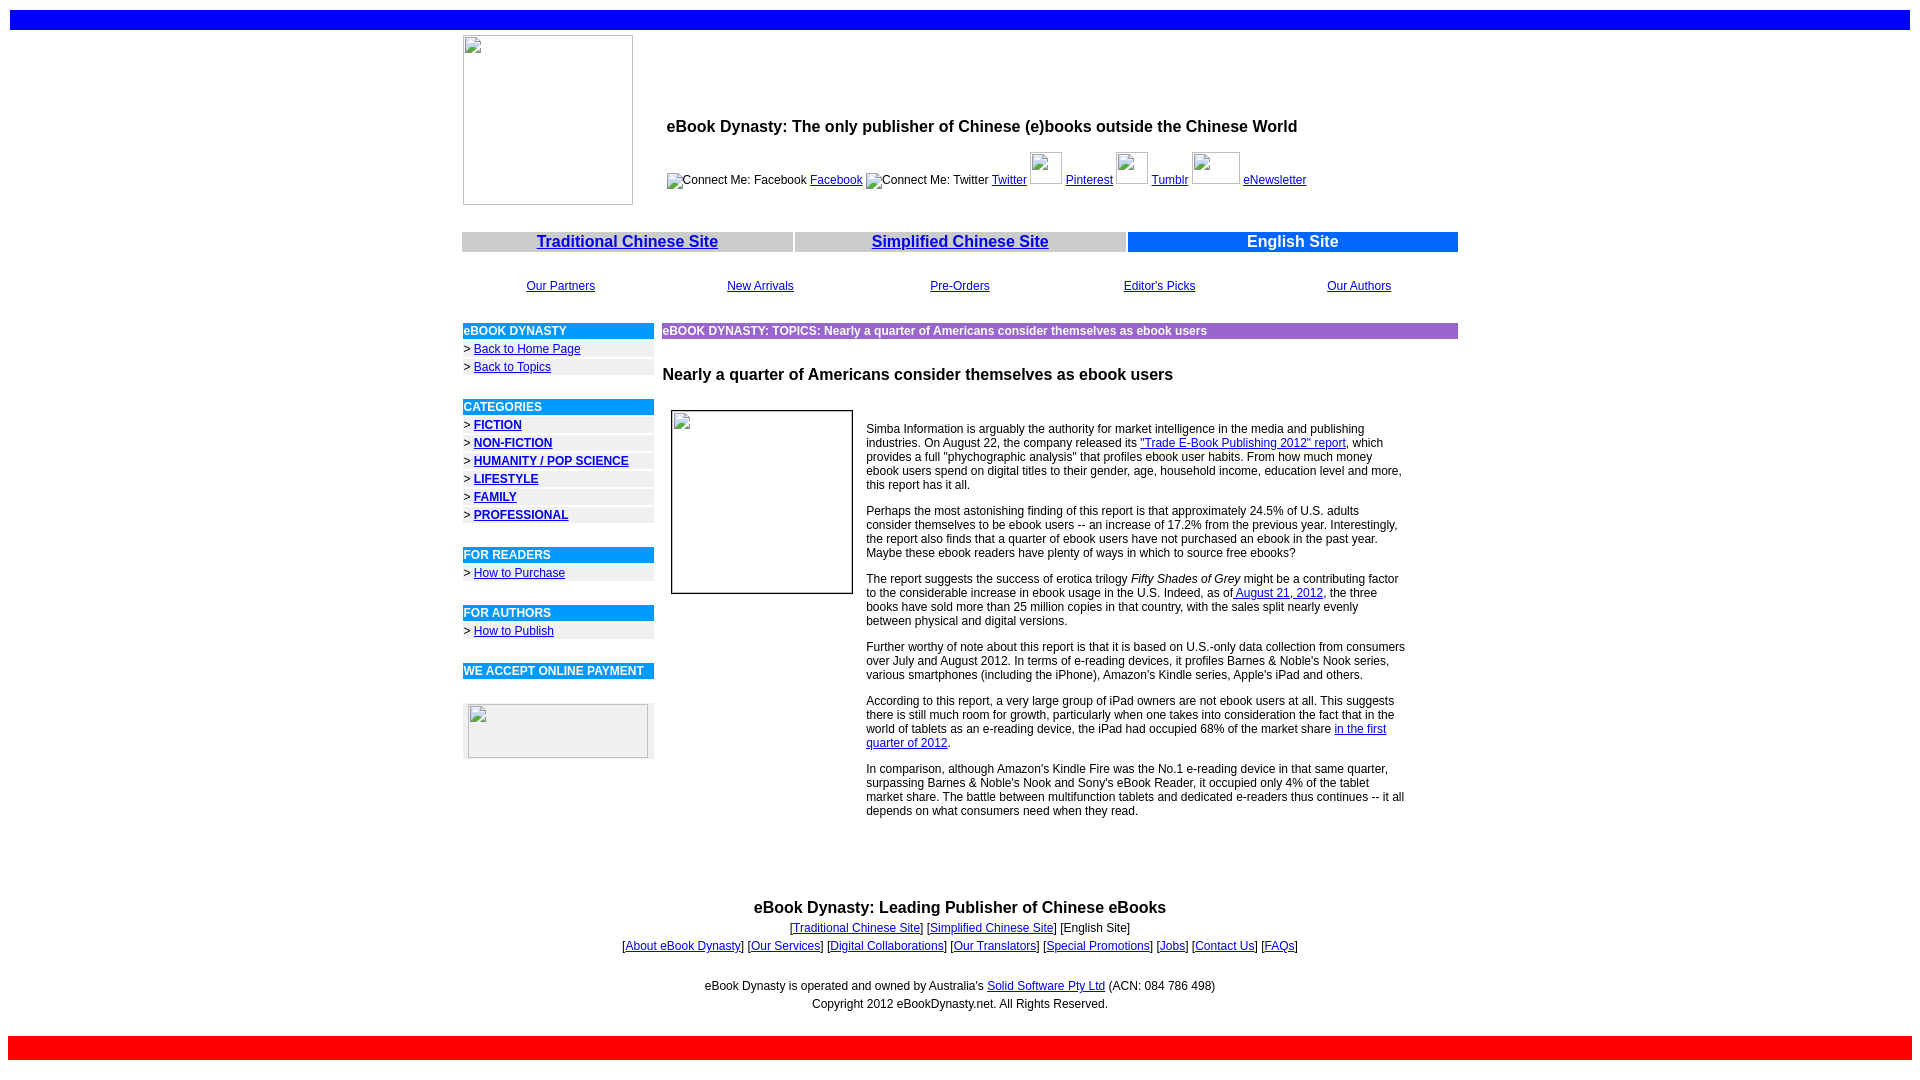 The width and height of the screenshot is (1920, 1080). What do you see at coordinates (1242, 443) in the screenshot?
I see `"Trade E-Book Publishing 2012" report` at bounding box center [1242, 443].